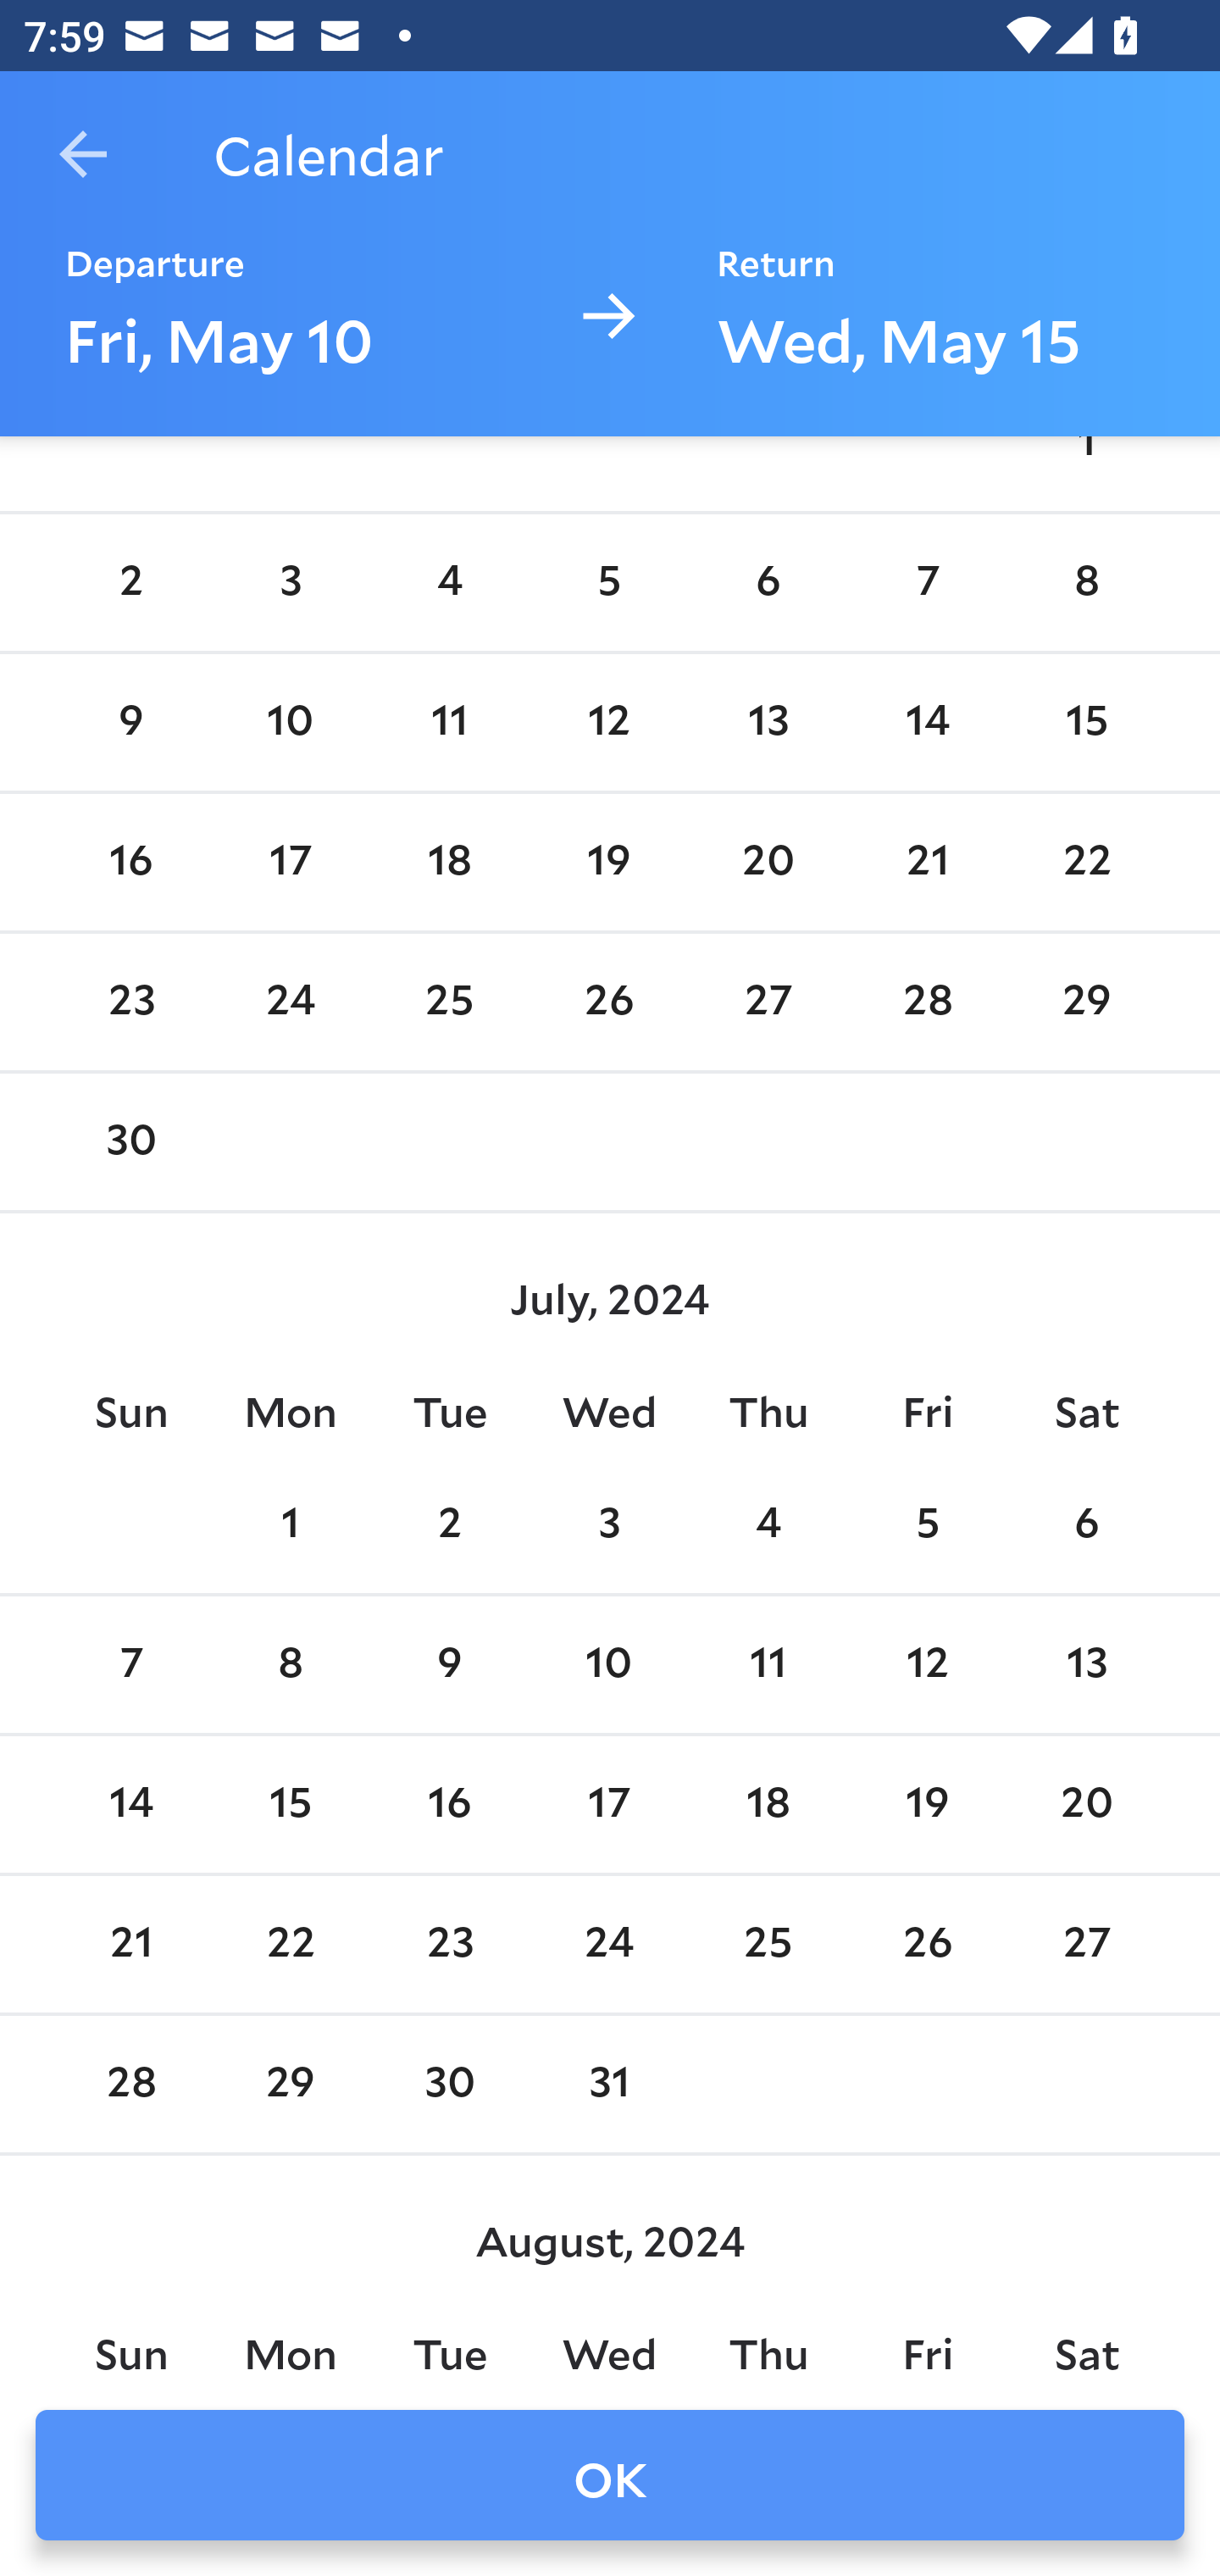 The image size is (1220, 2576). What do you see at coordinates (927, 863) in the screenshot?
I see `21` at bounding box center [927, 863].